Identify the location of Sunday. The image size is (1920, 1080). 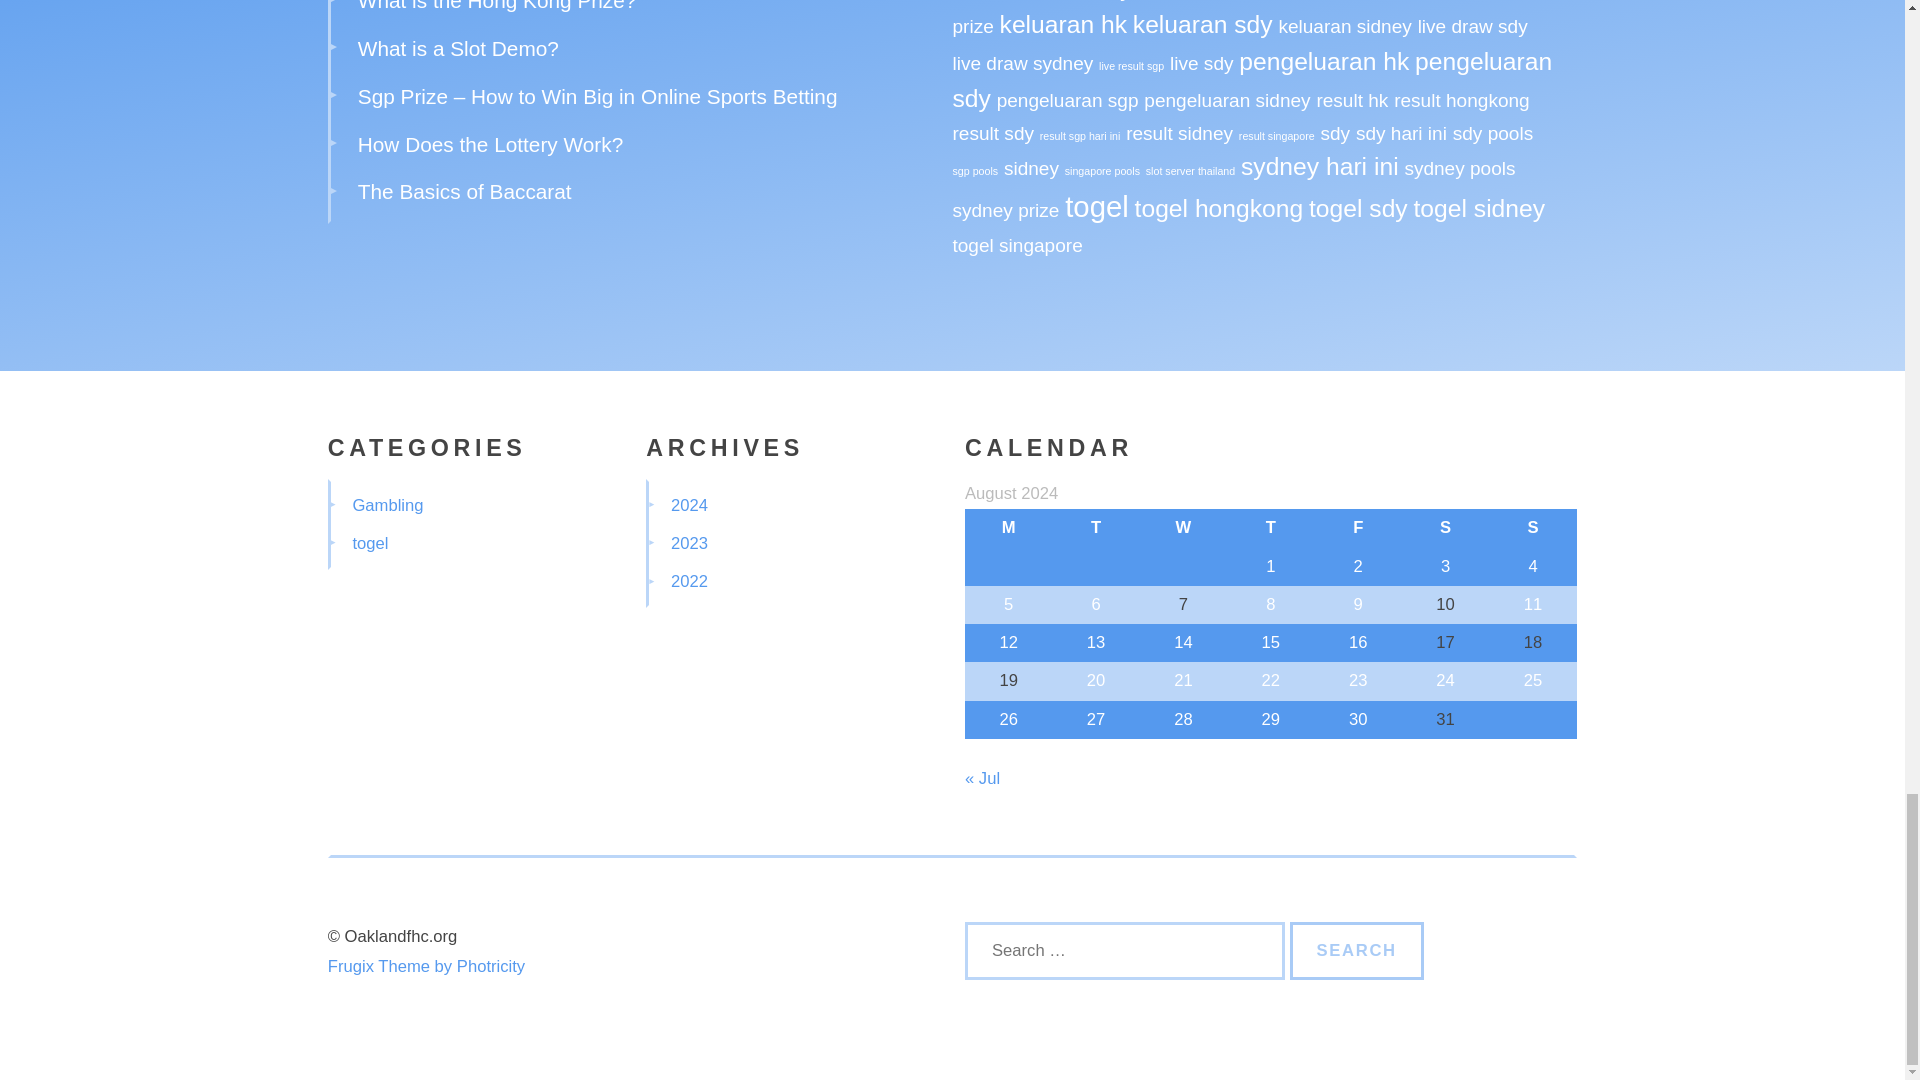
(1532, 527).